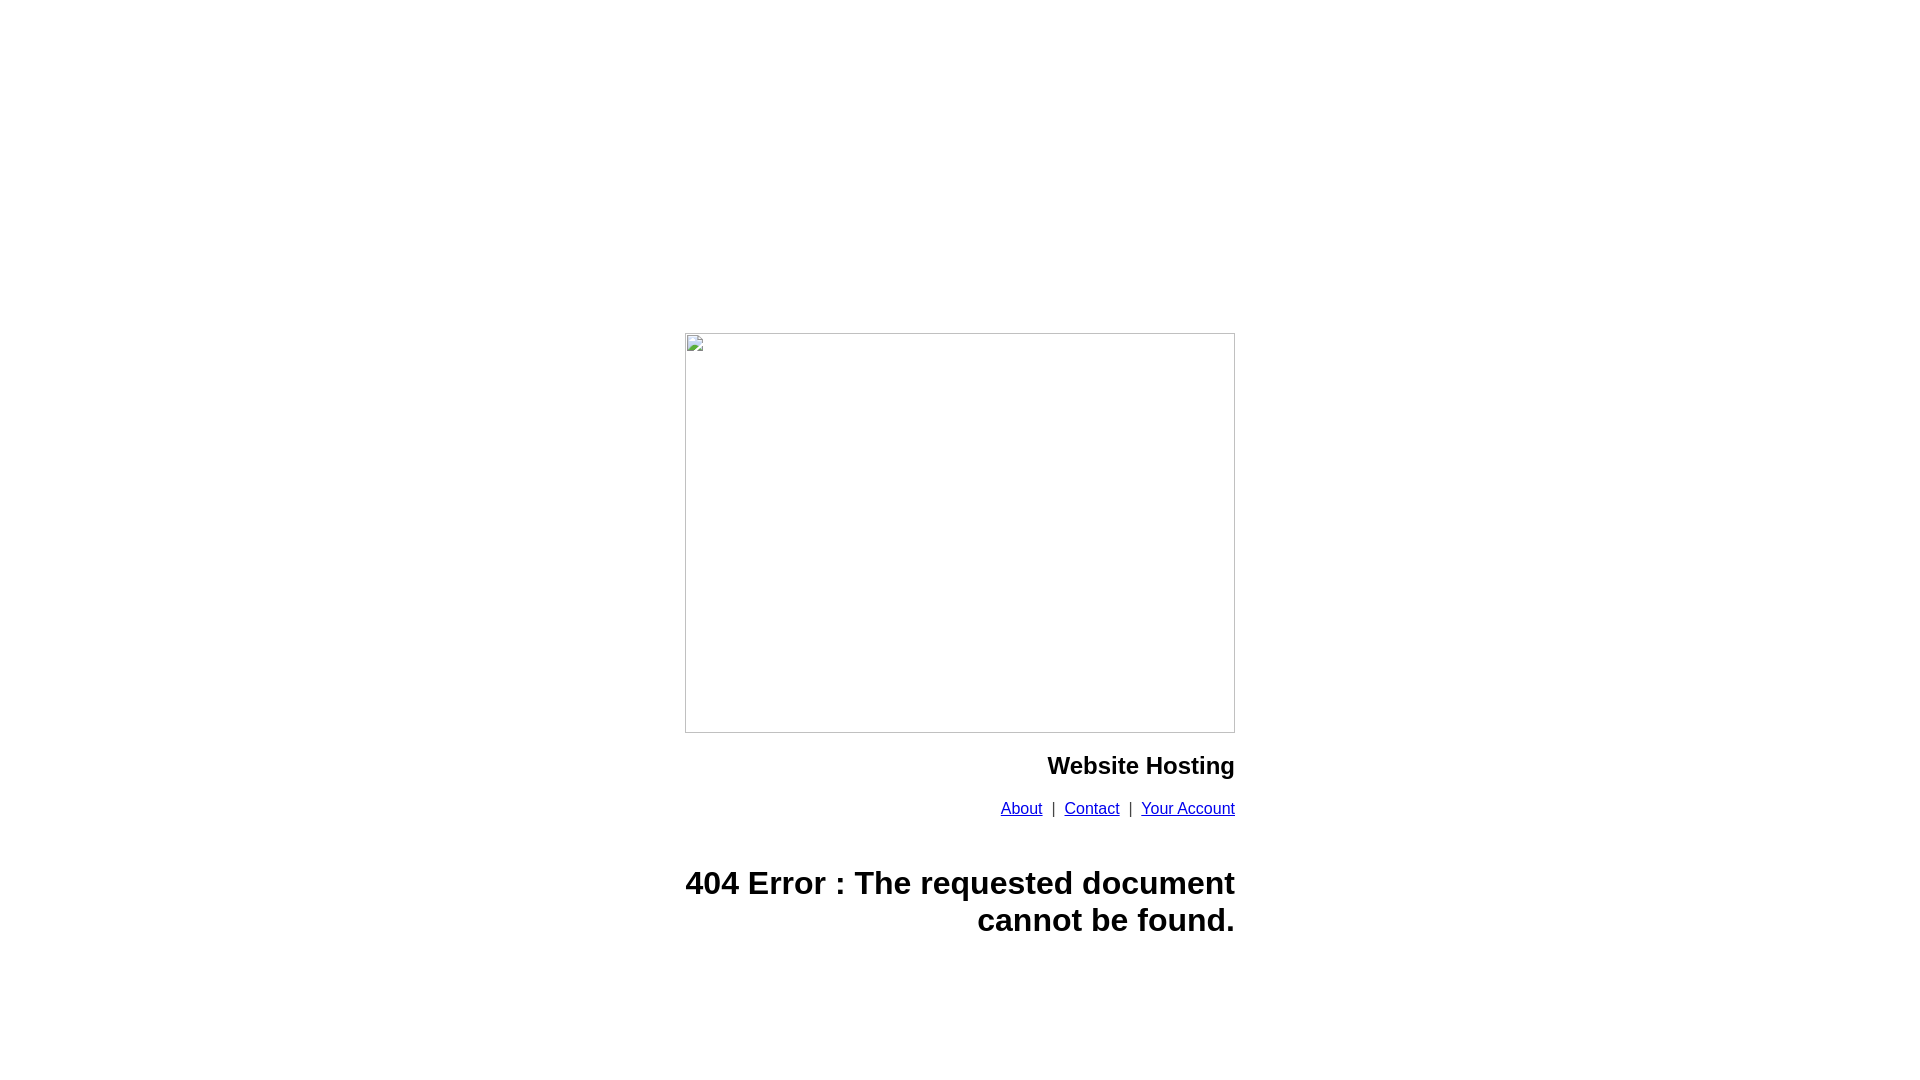  I want to click on About, so click(1022, 808).